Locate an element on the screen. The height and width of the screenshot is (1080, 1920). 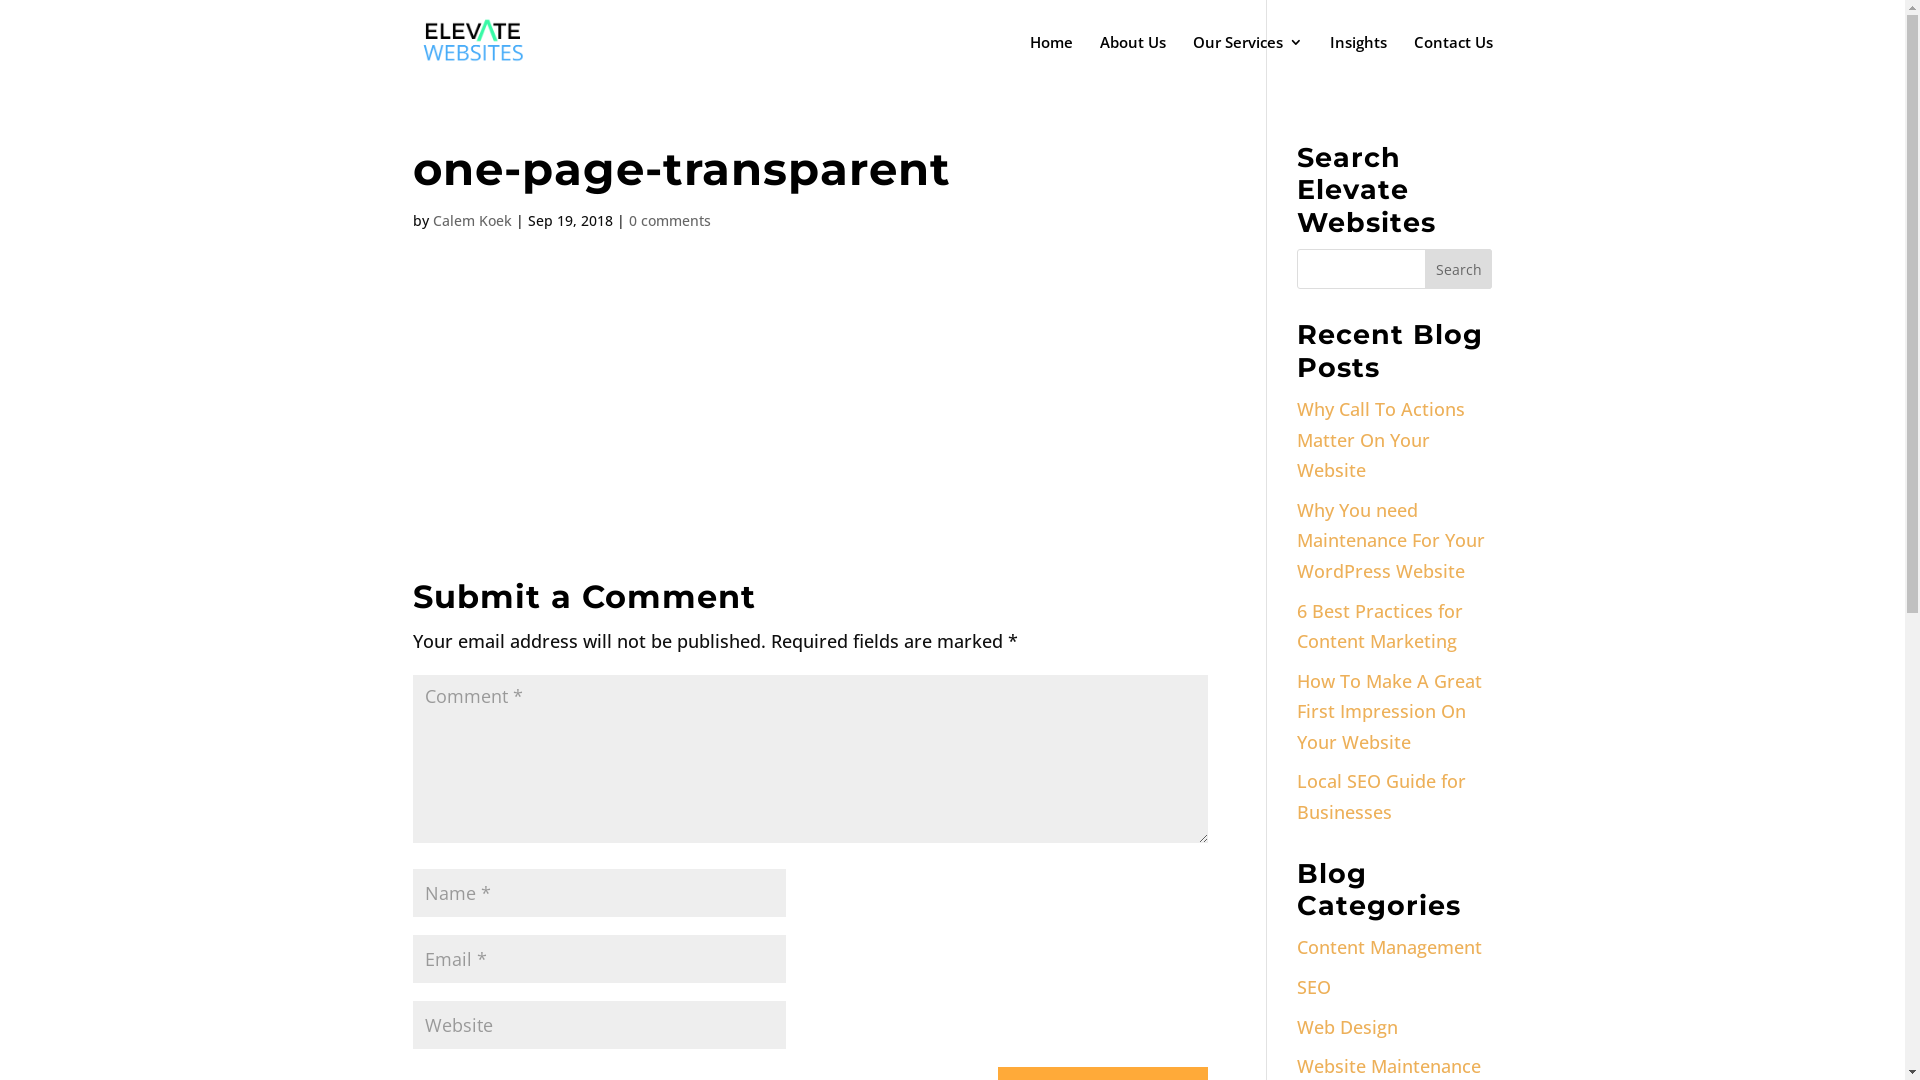
Why Call To Actions Matter On Your Website is located at coordinates (1381, 440).